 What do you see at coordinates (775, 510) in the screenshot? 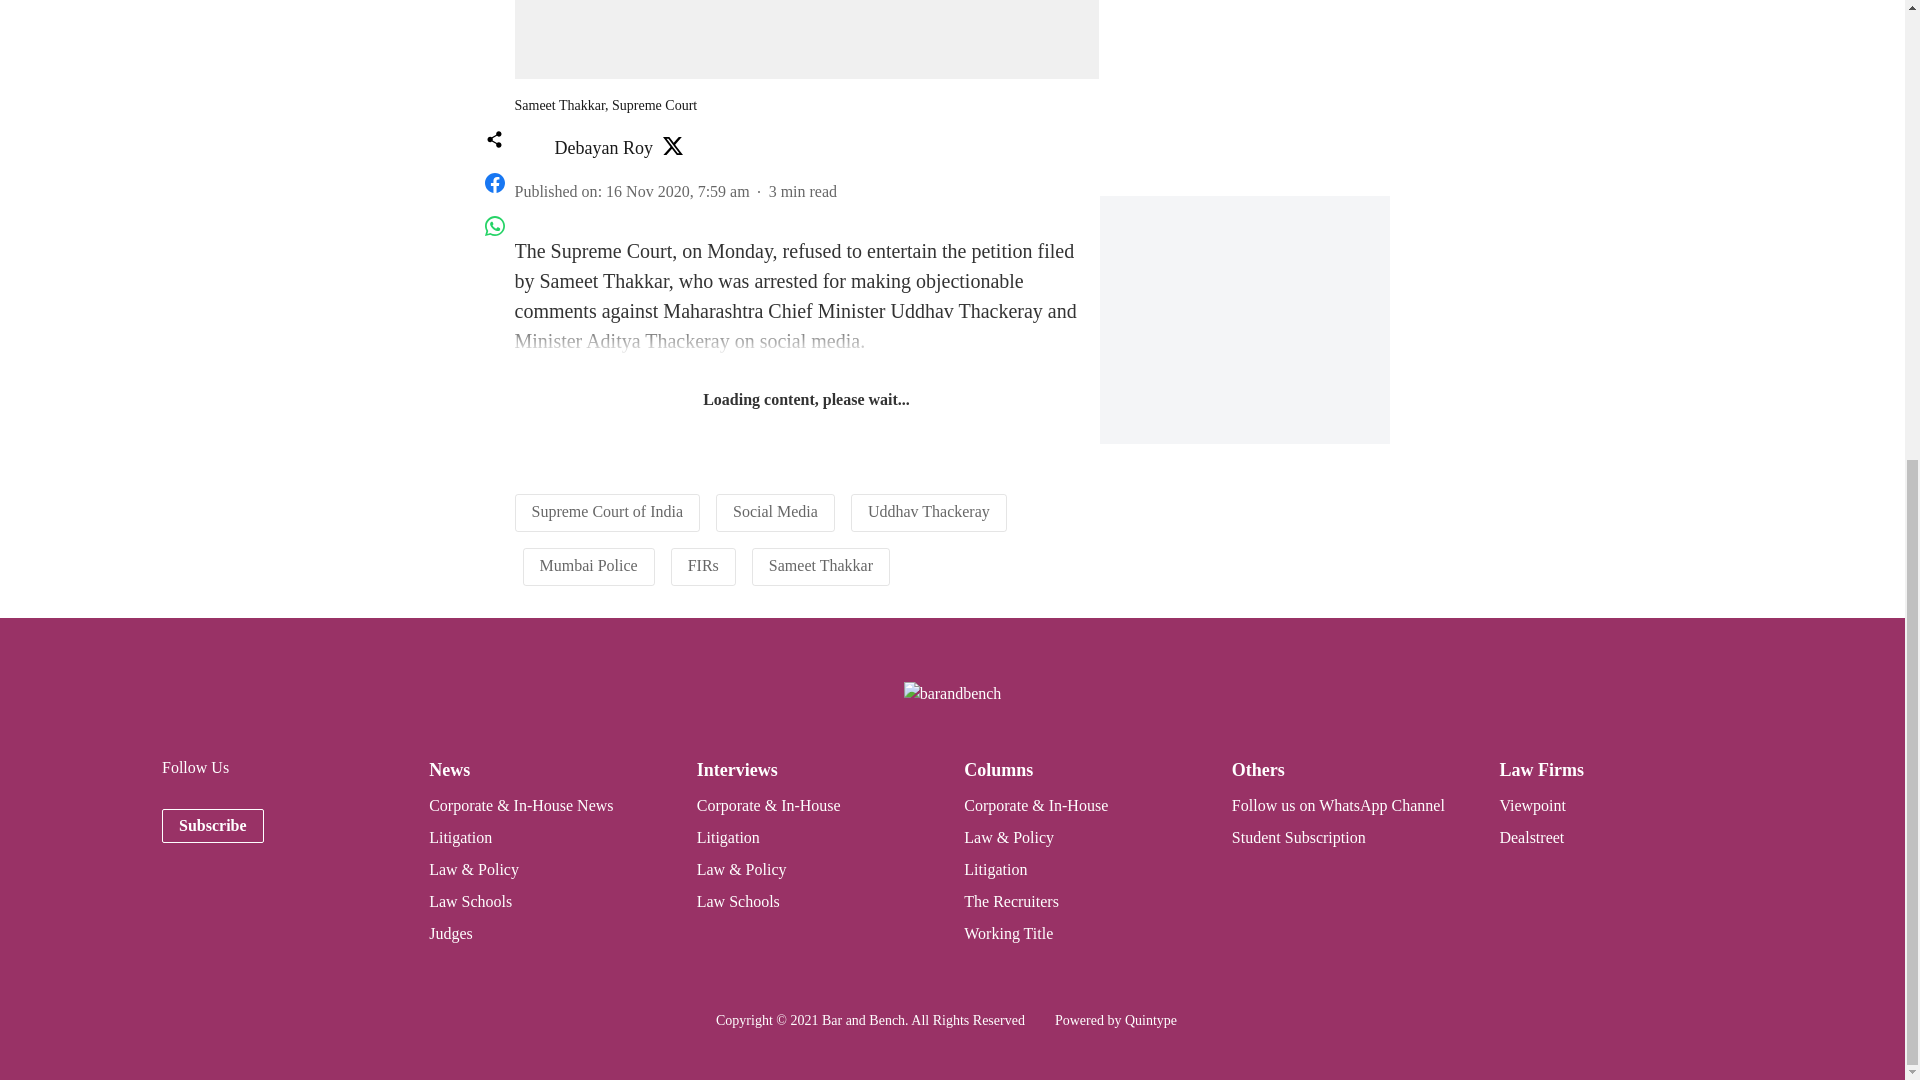
I see `Social Media` at bounding box center [775, 510].